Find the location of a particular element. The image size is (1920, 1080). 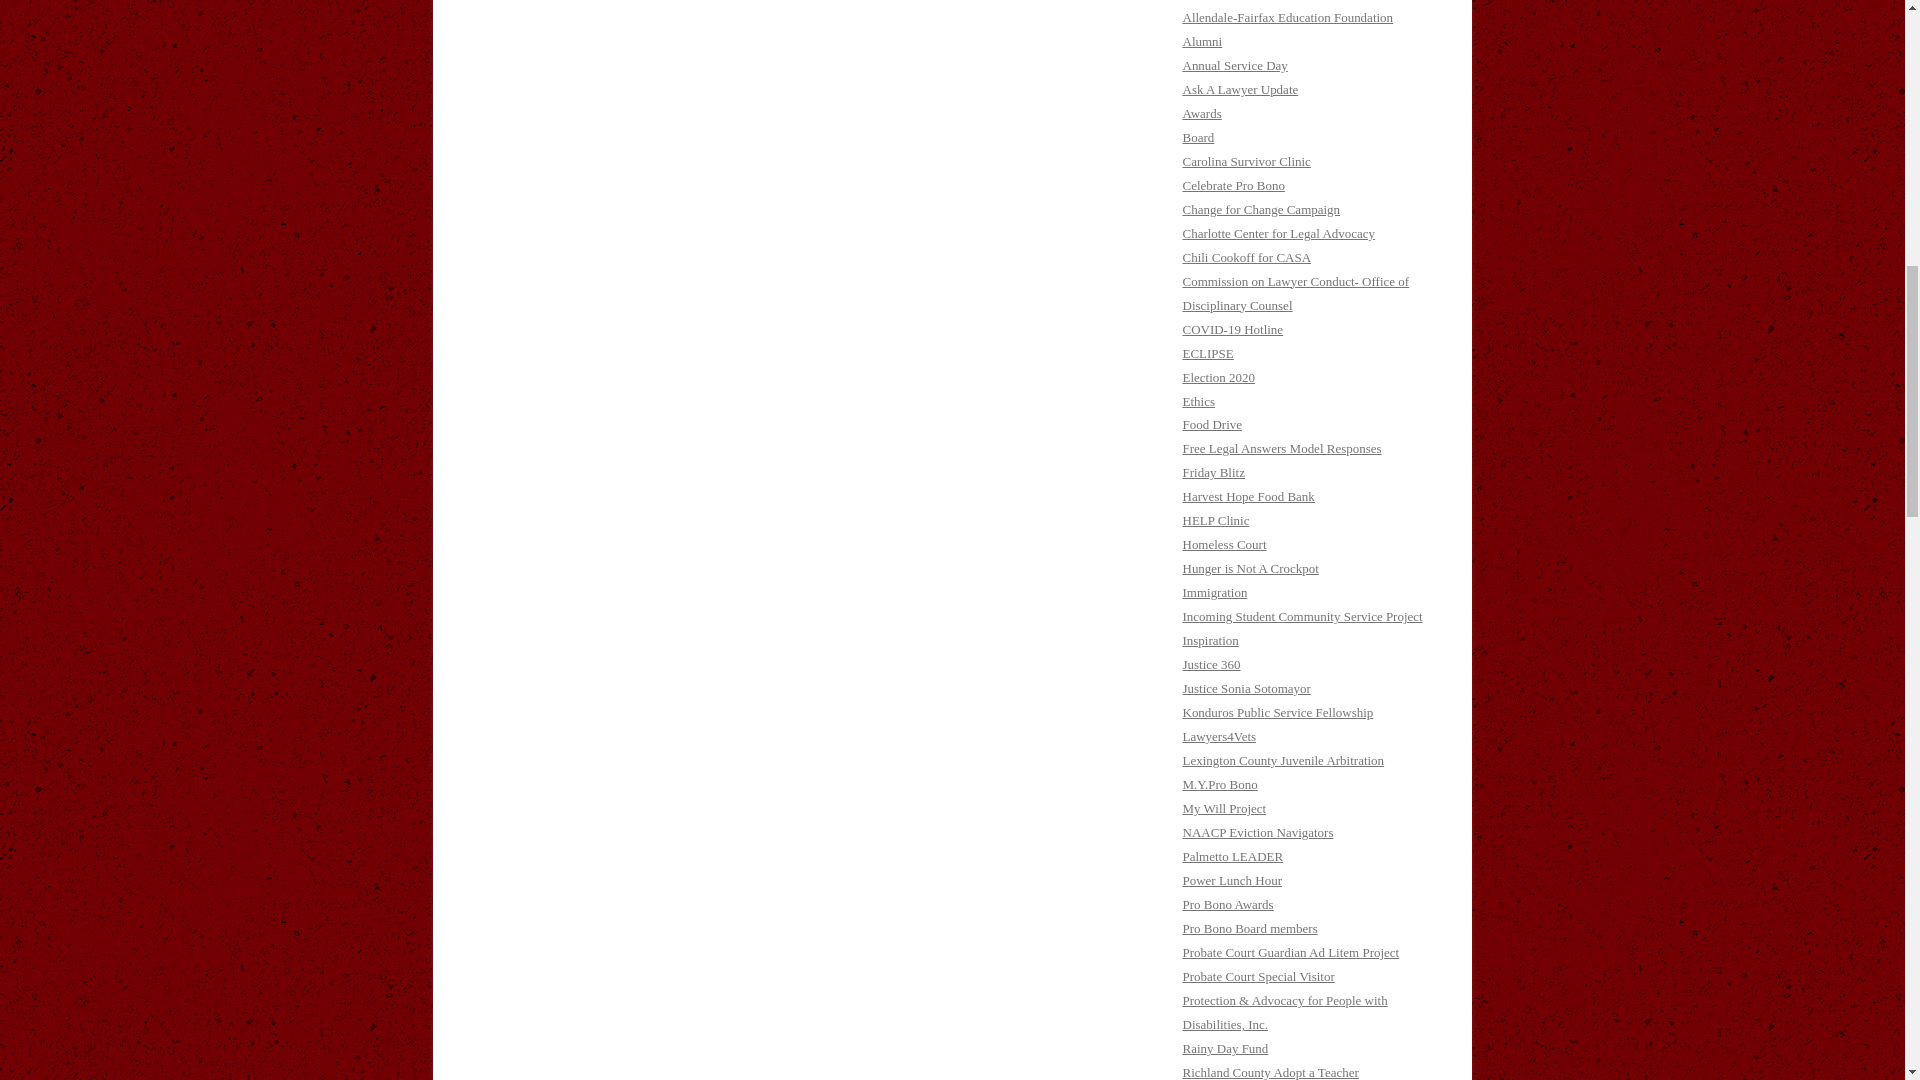

Ask A Lawyer Update is located at coordinates (1240, 90).